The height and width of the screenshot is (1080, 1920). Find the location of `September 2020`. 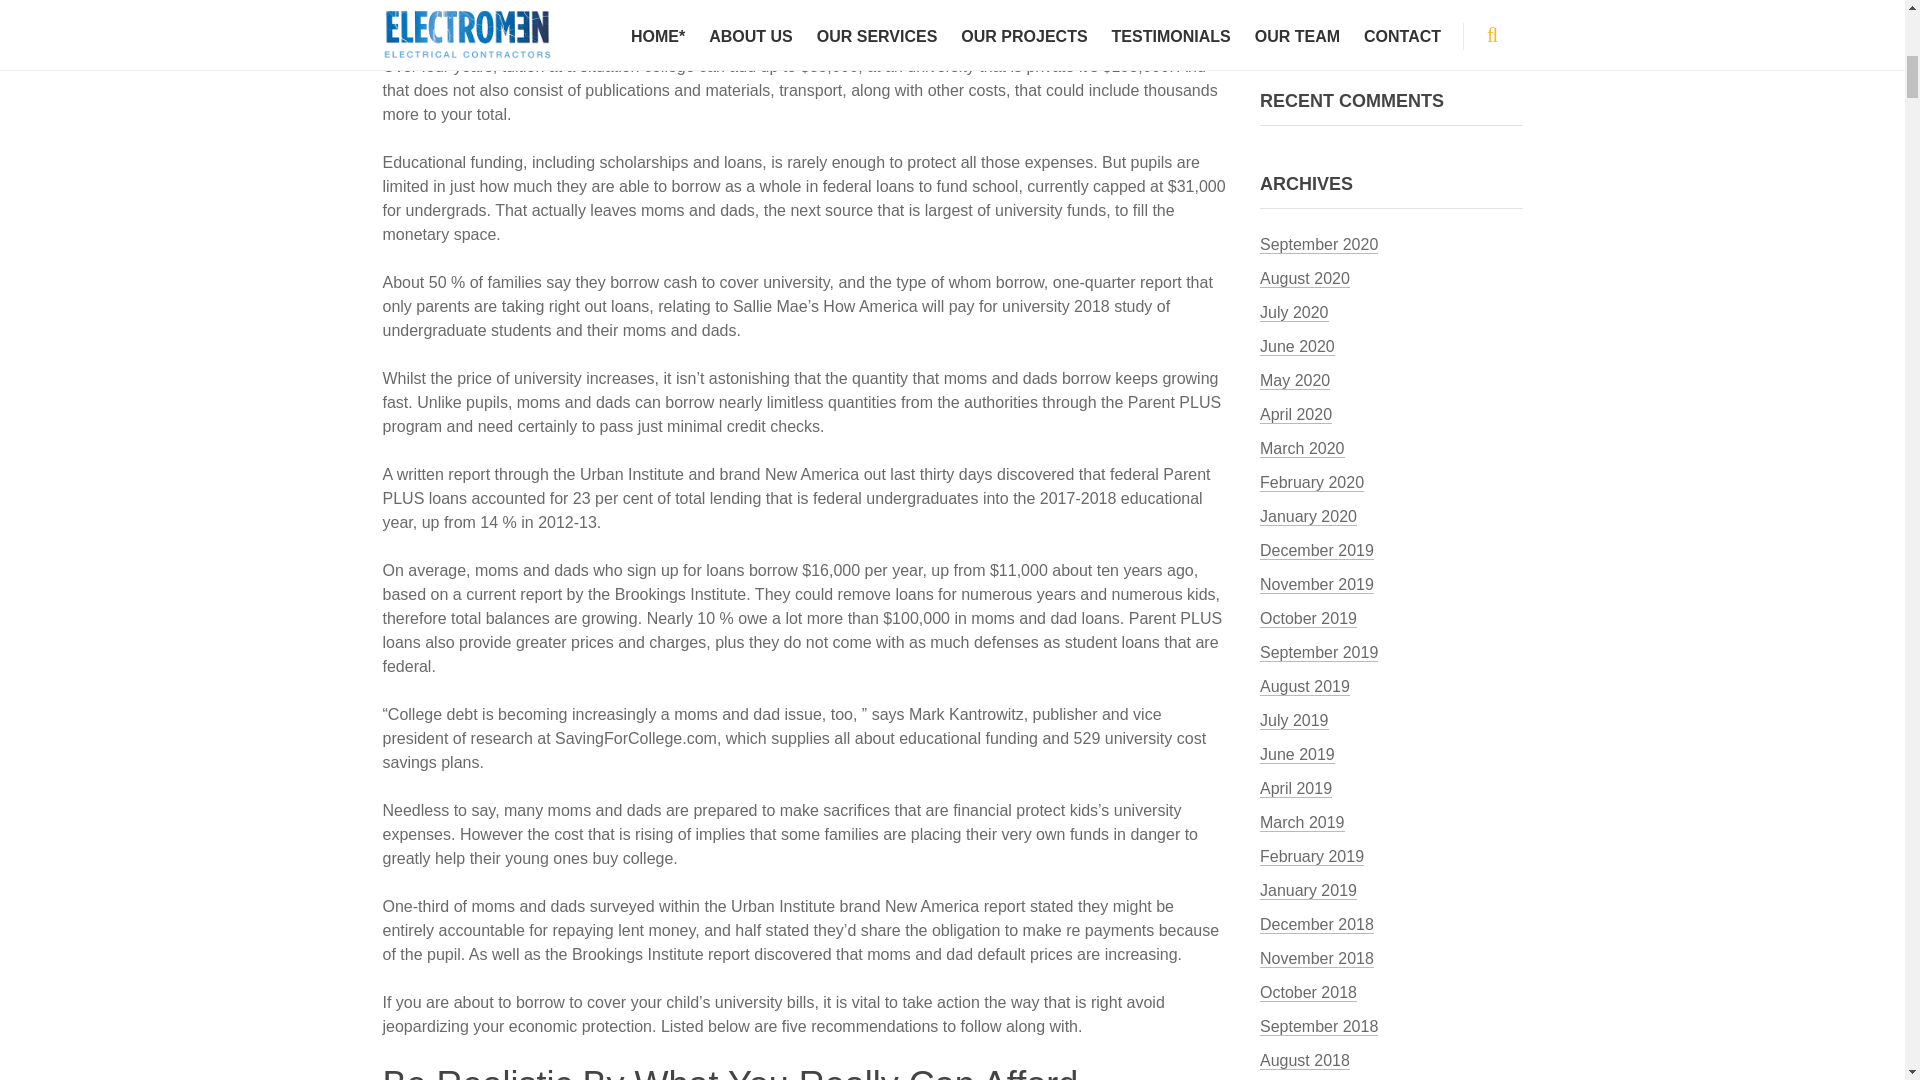

September 2020 is located at coordinates (1318, 244).